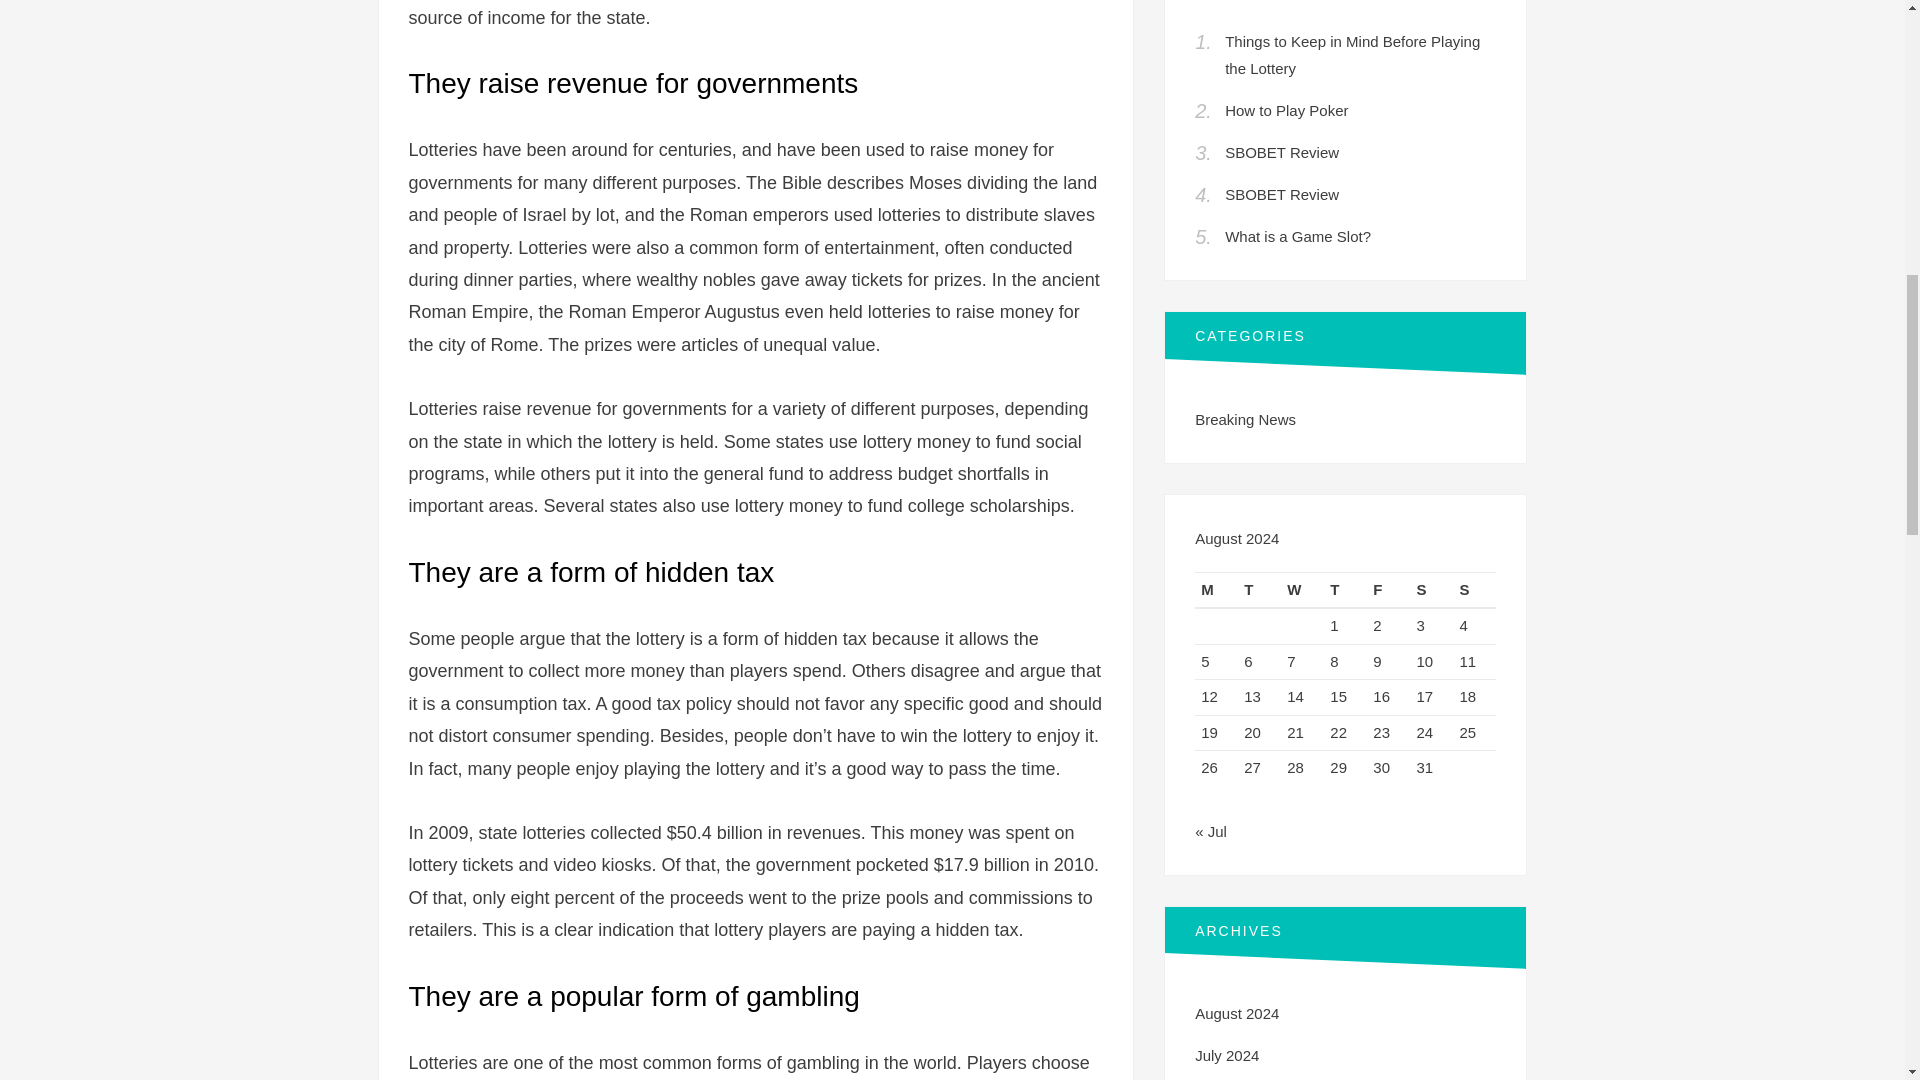  I want to click on Saturday, so click(1431, 590).